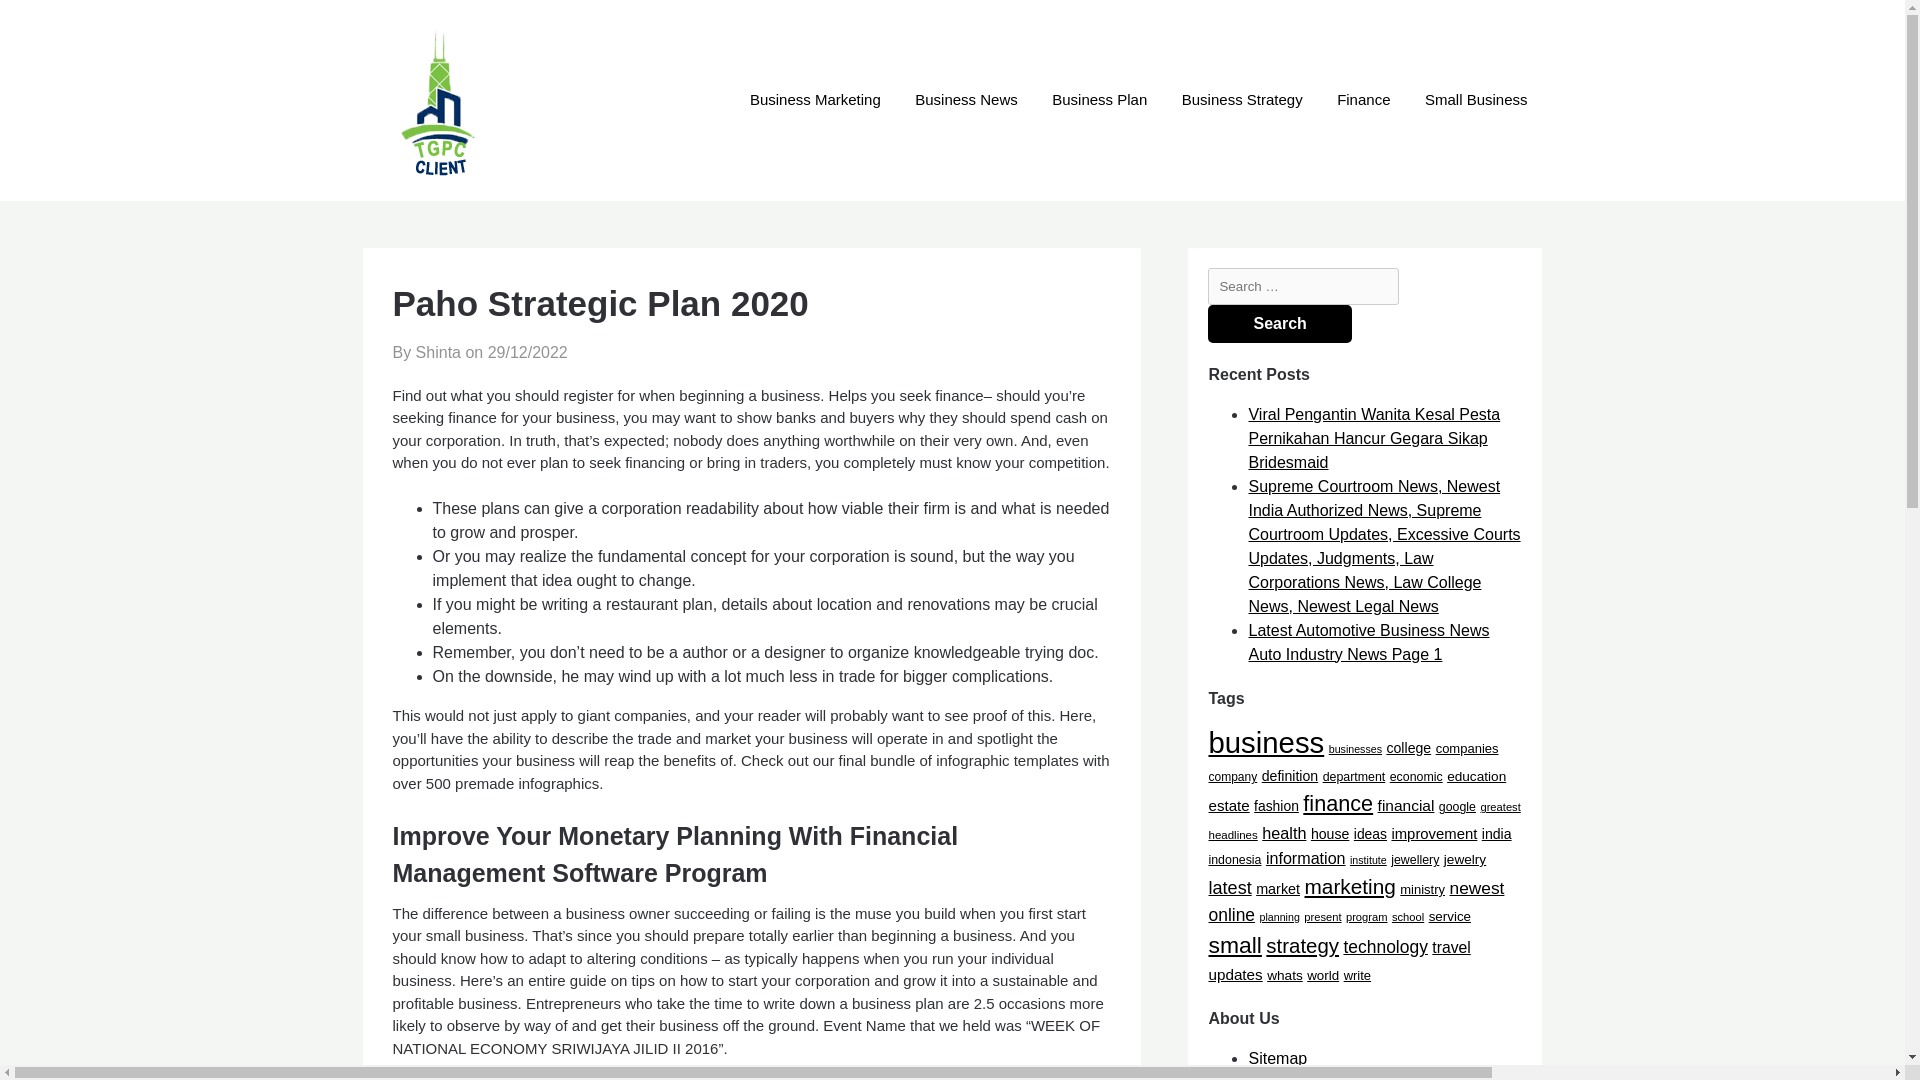  I want to click on companies, so click(1468, 746).